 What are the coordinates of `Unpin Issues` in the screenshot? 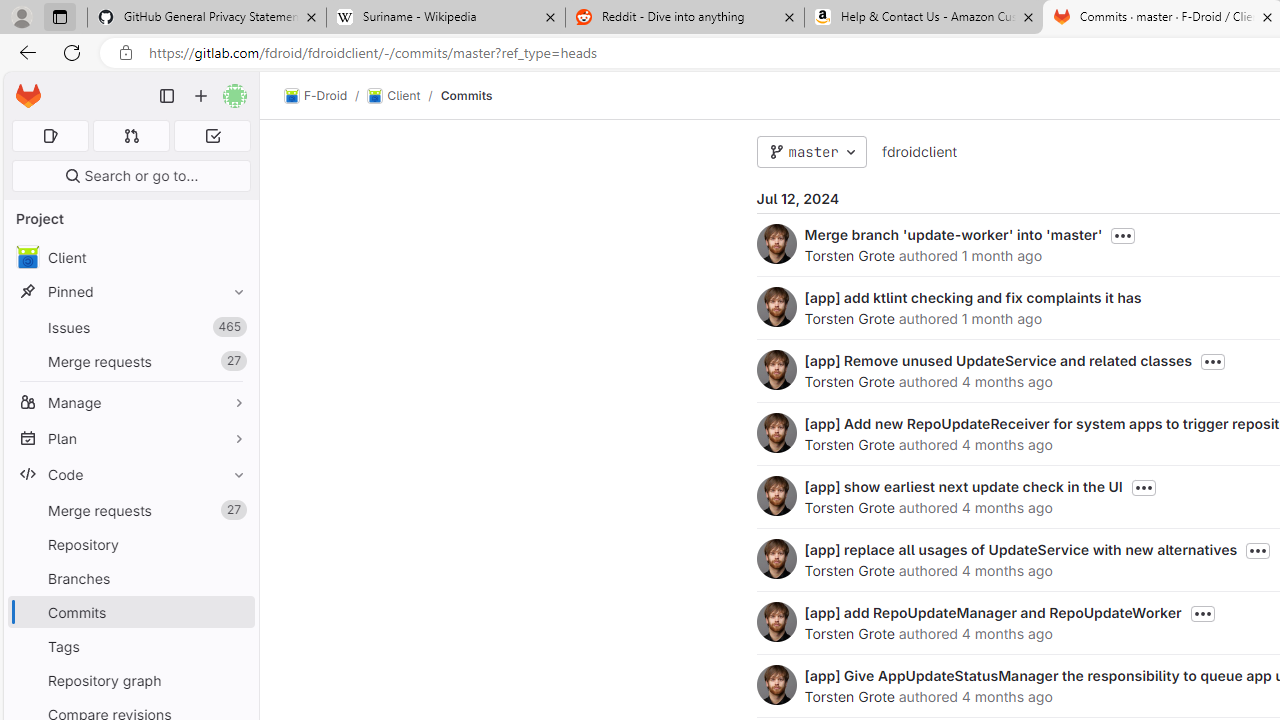 It's located at (234, 327).